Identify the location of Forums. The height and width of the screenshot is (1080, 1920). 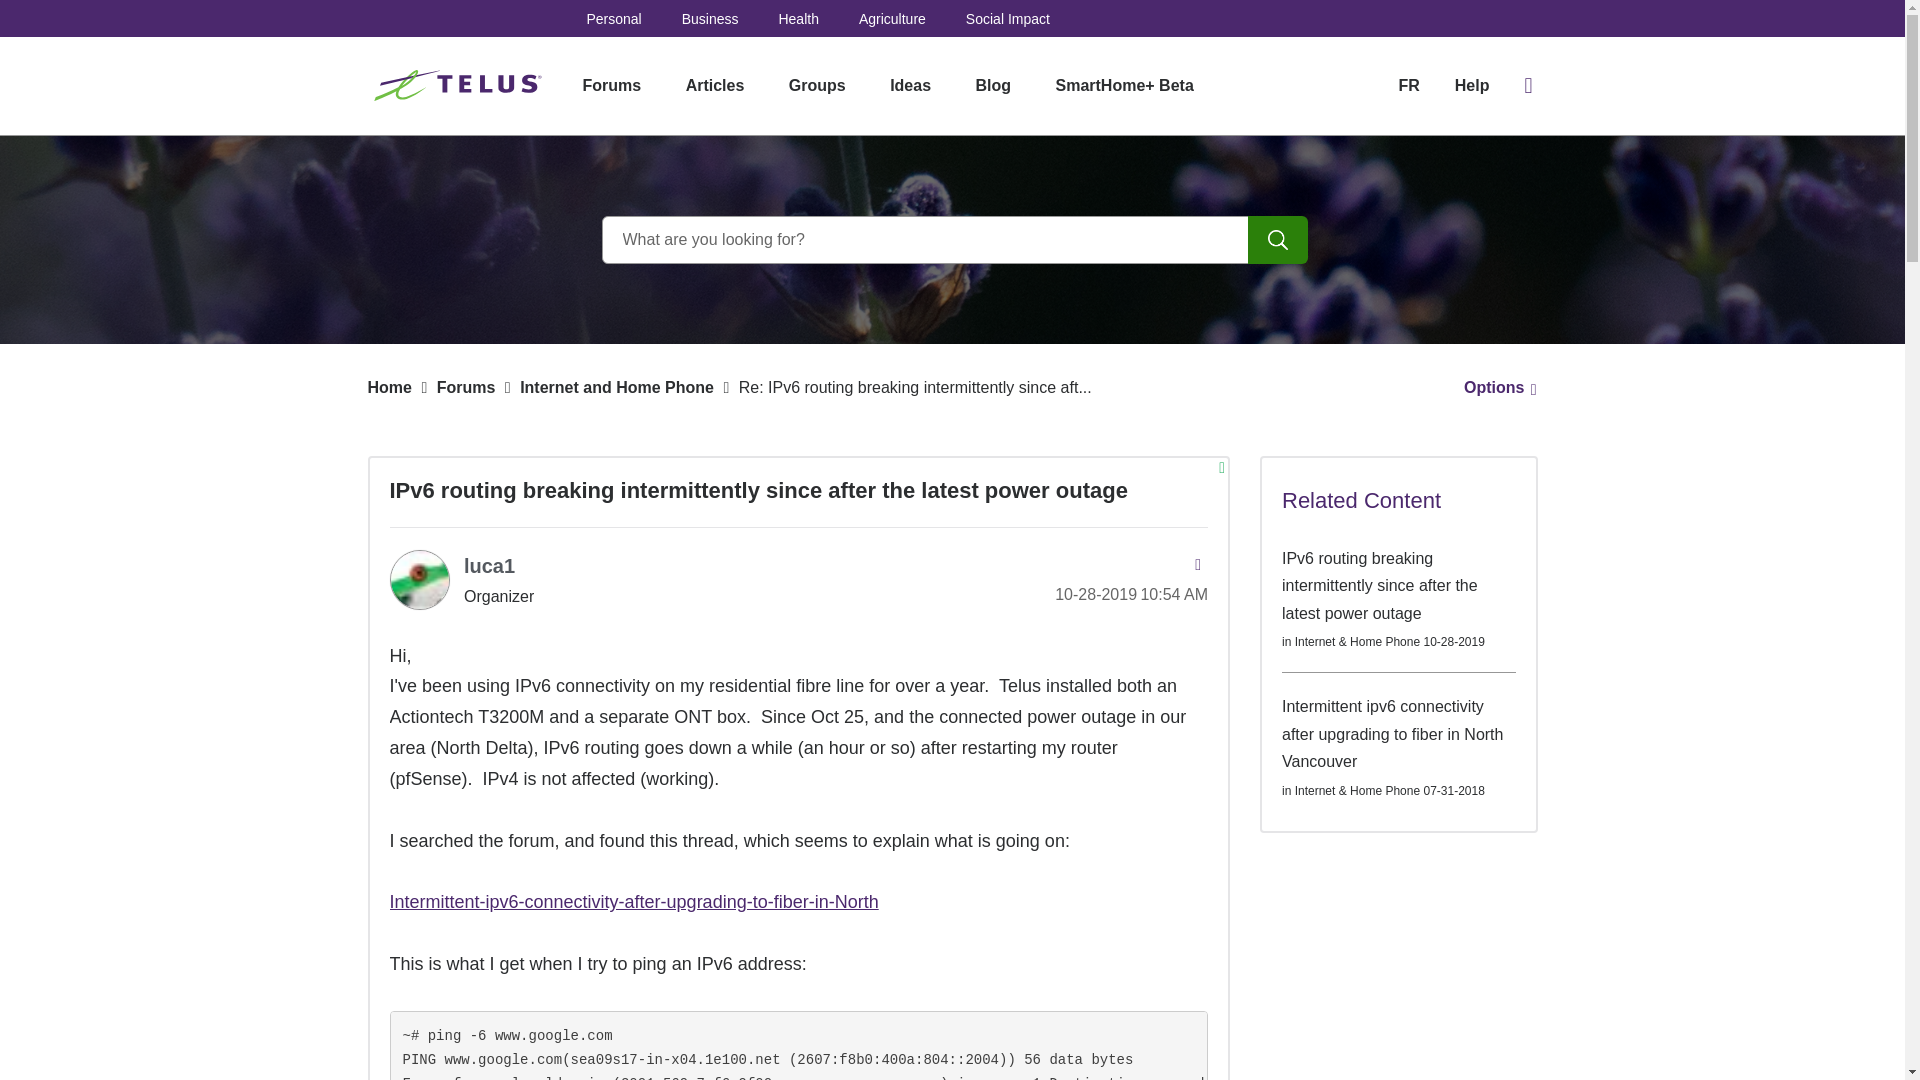
(466, 388).